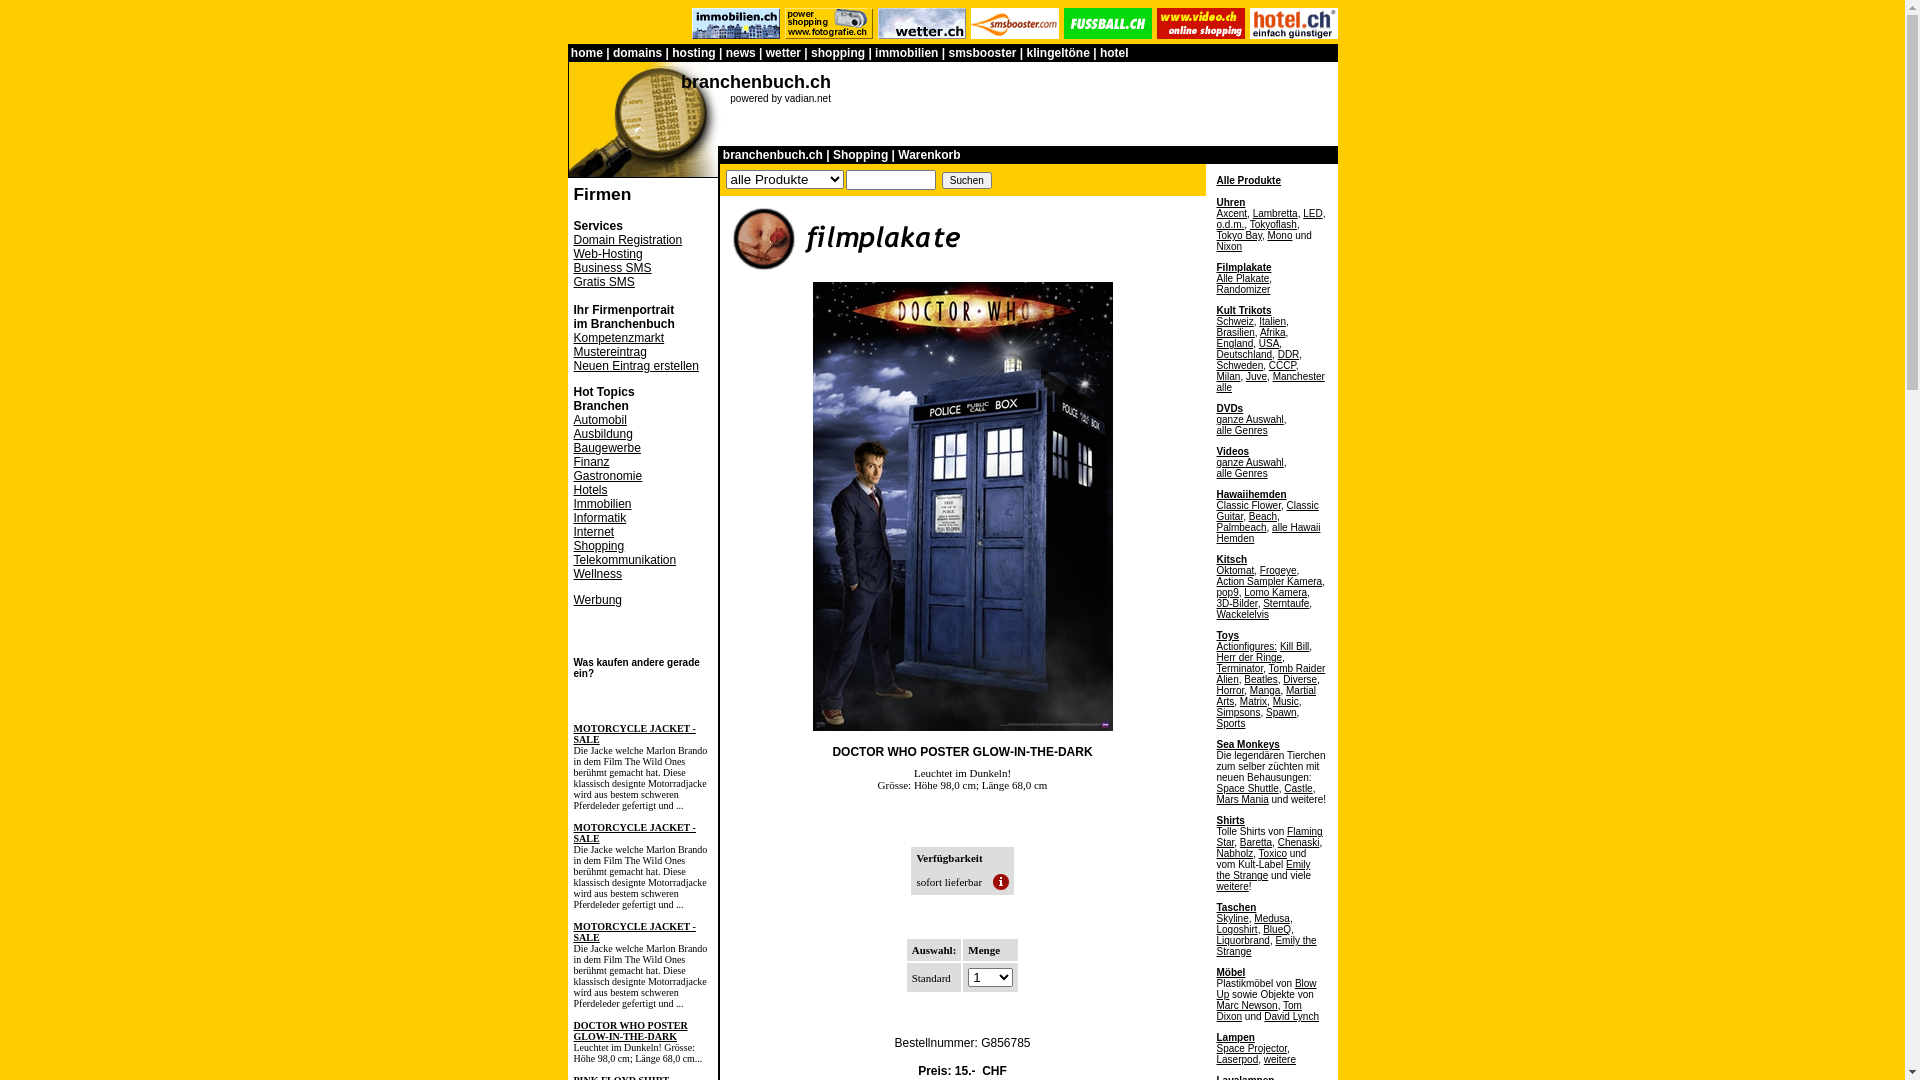 This screenshot has width=1920, height=1080. I want to click on Diverse, so click(1300, 680).